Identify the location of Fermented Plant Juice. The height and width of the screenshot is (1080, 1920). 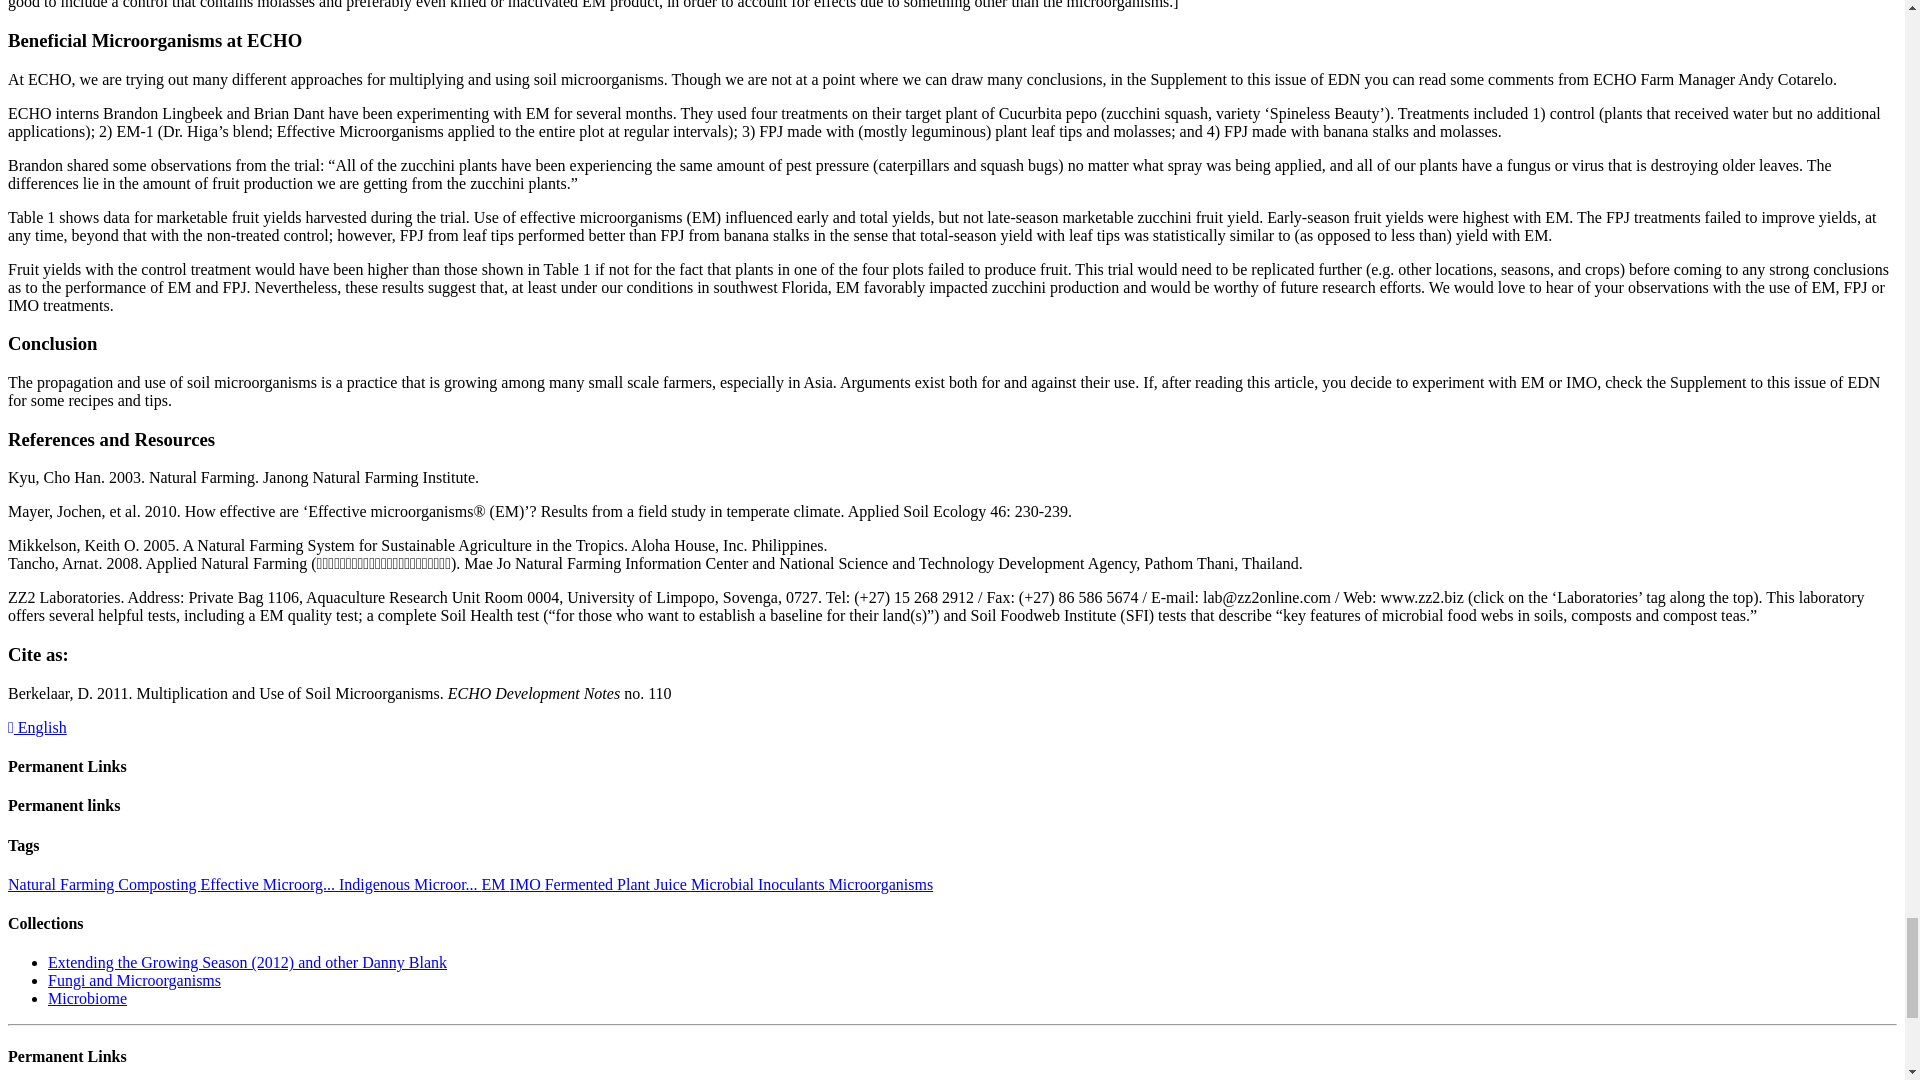
(618, 884).